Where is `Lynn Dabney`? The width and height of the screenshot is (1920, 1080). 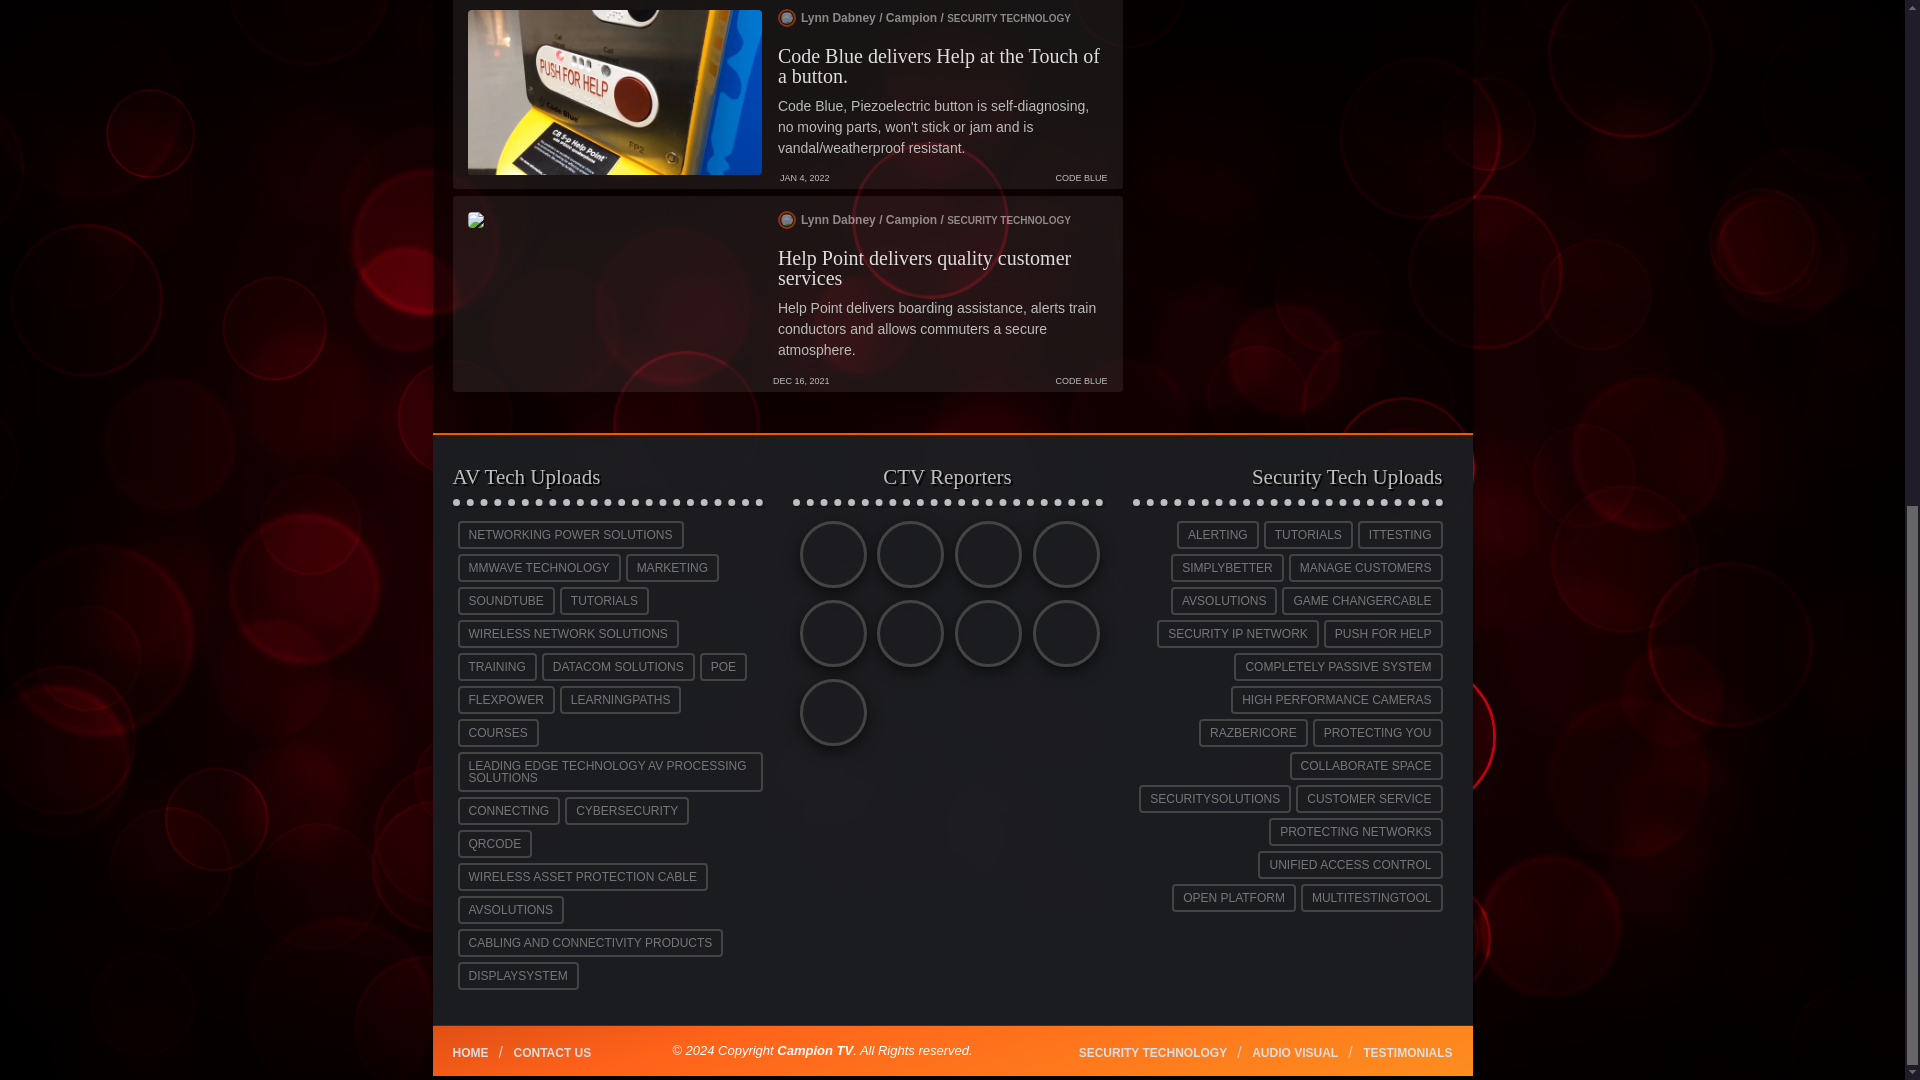 Lynn Dabney is located at coordinates (924, 220).